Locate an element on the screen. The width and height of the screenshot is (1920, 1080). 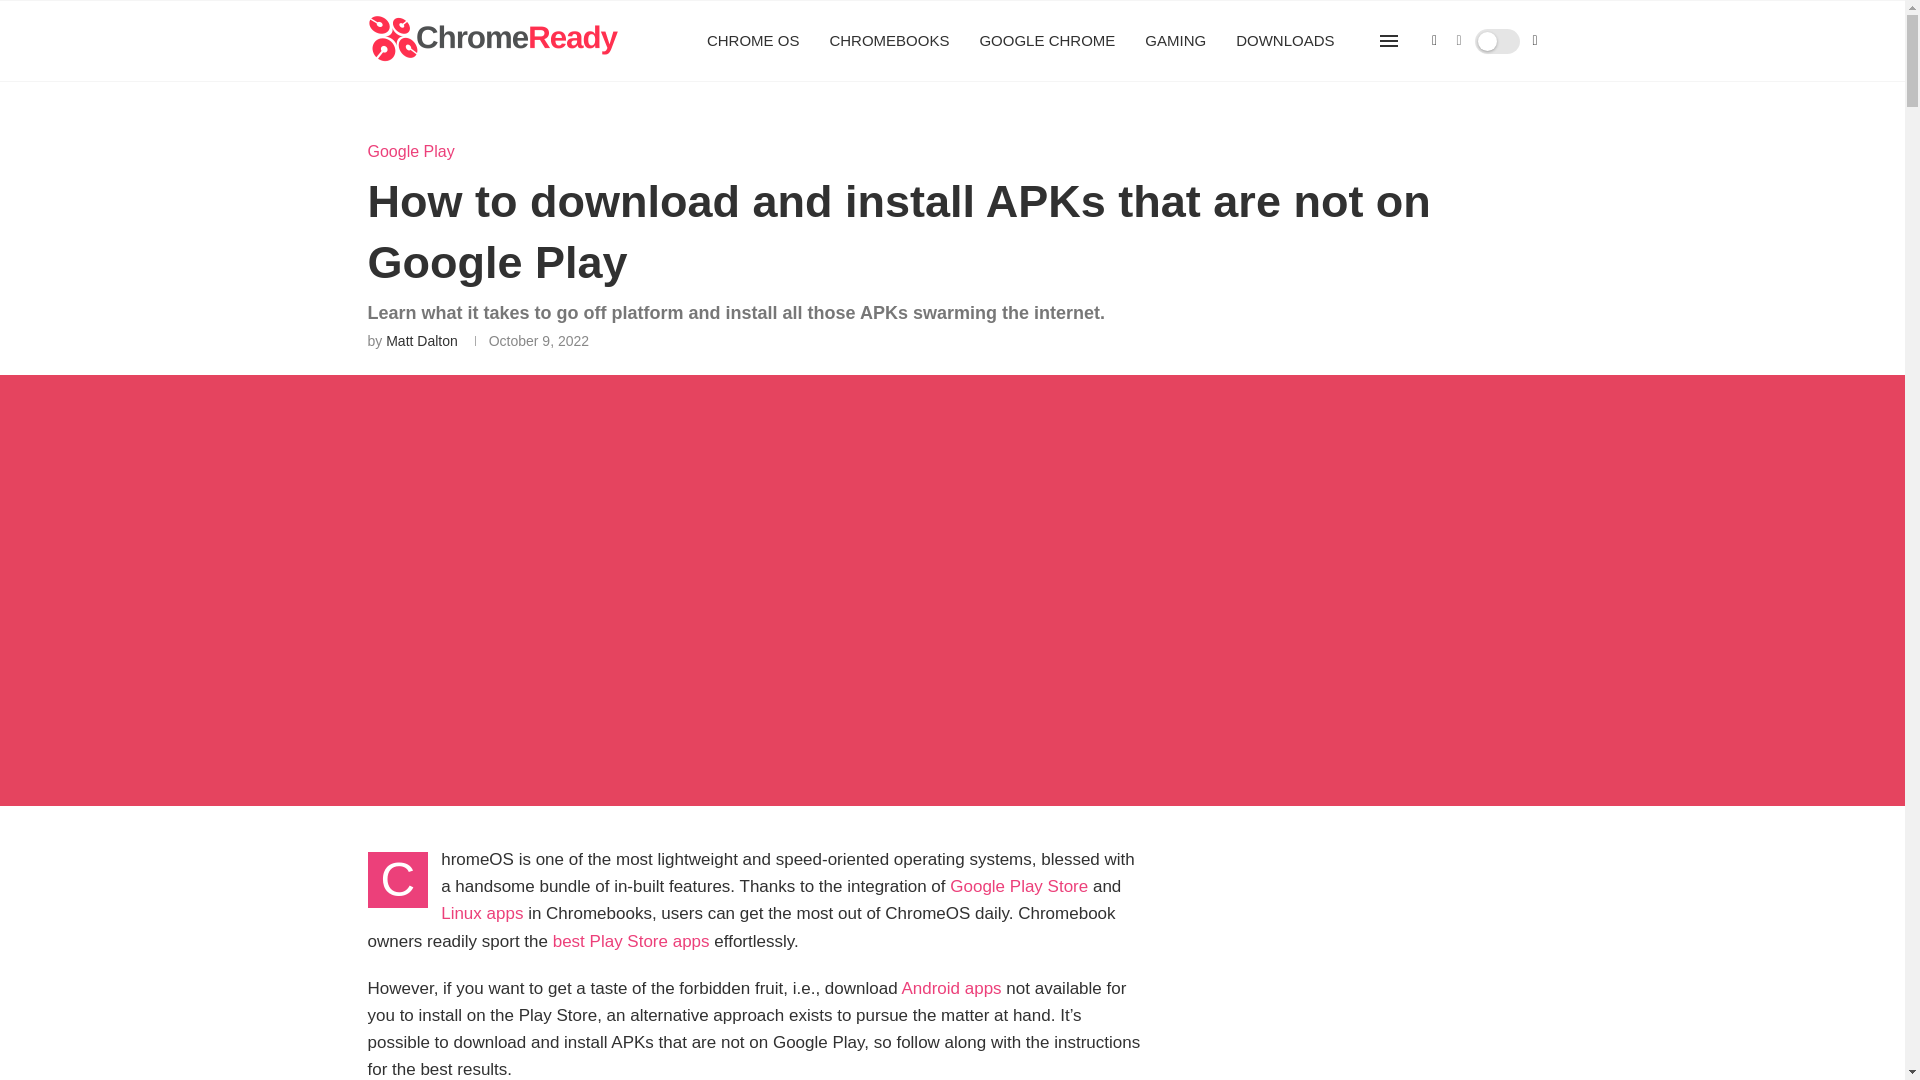
CHROMEBOOKS is located at coordinates (888, 41).